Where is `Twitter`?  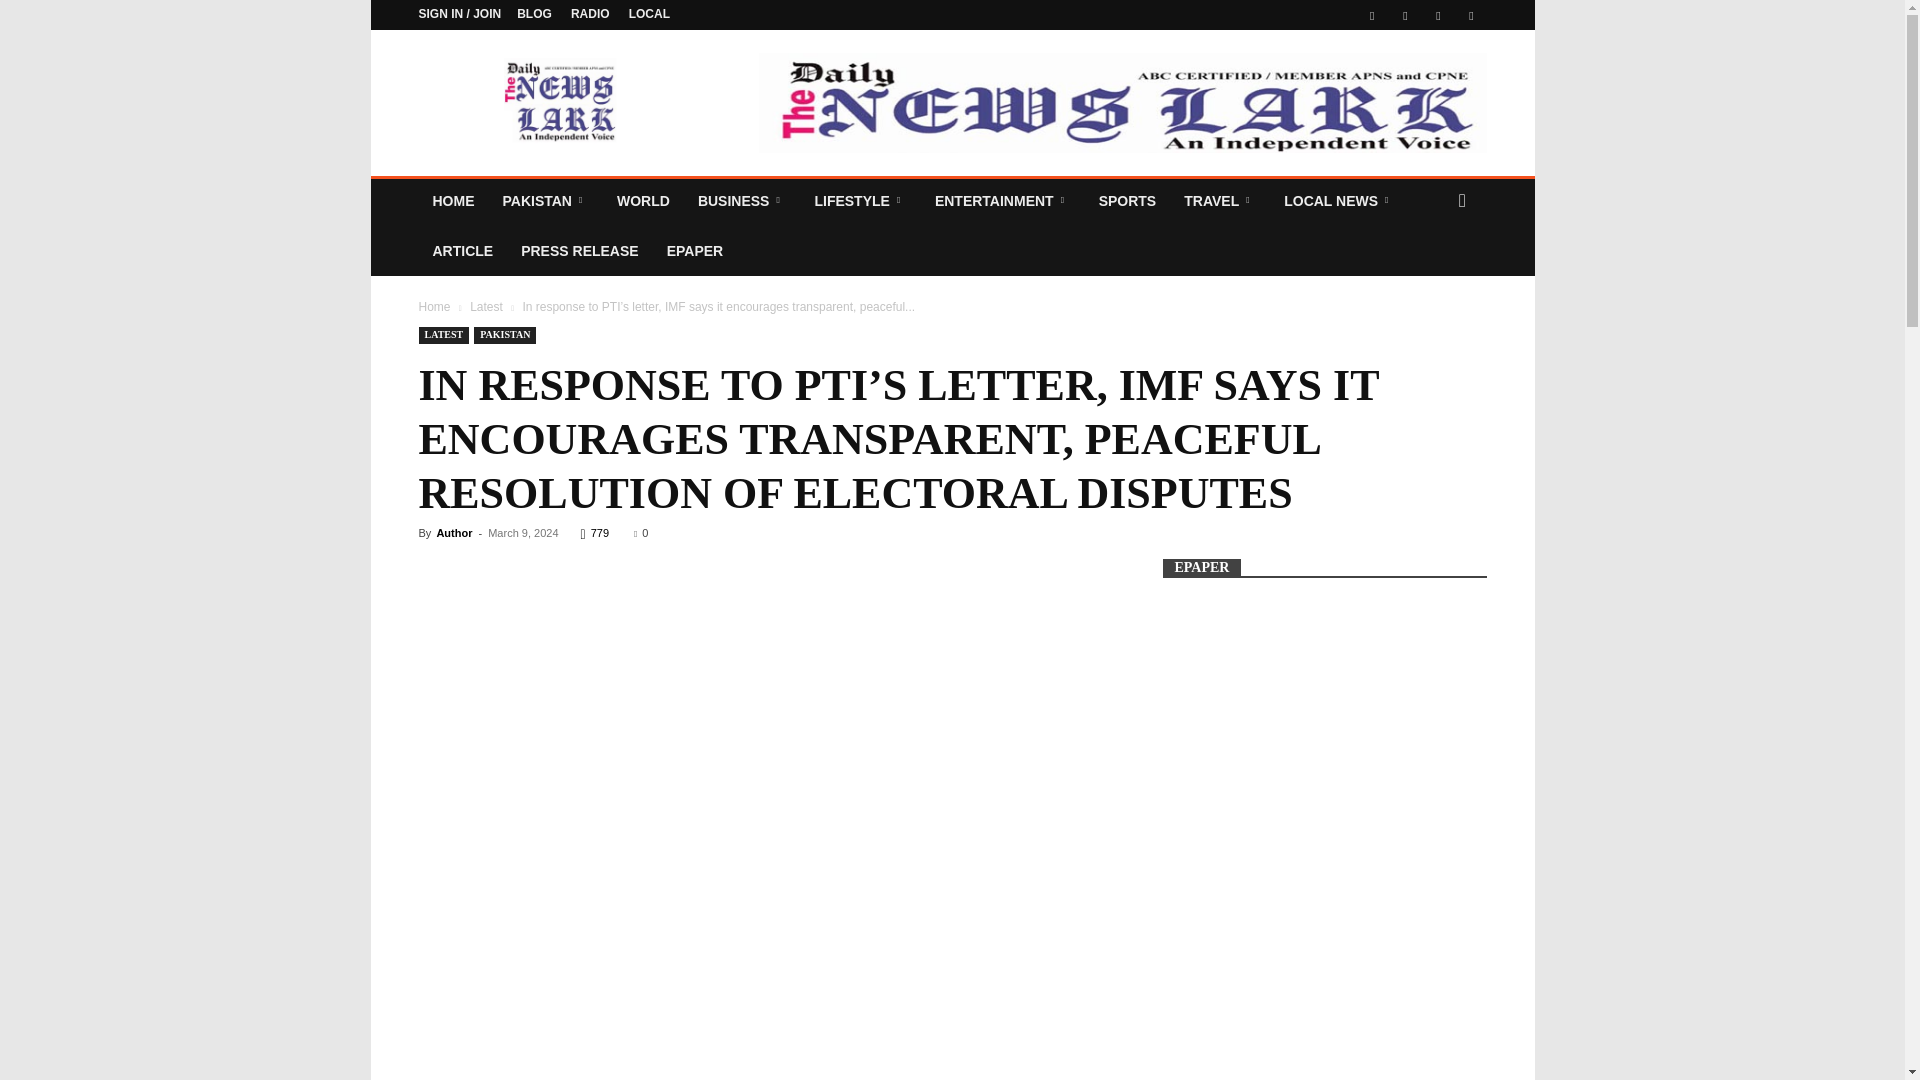 Twitter is located at coordinates (1405, 15).